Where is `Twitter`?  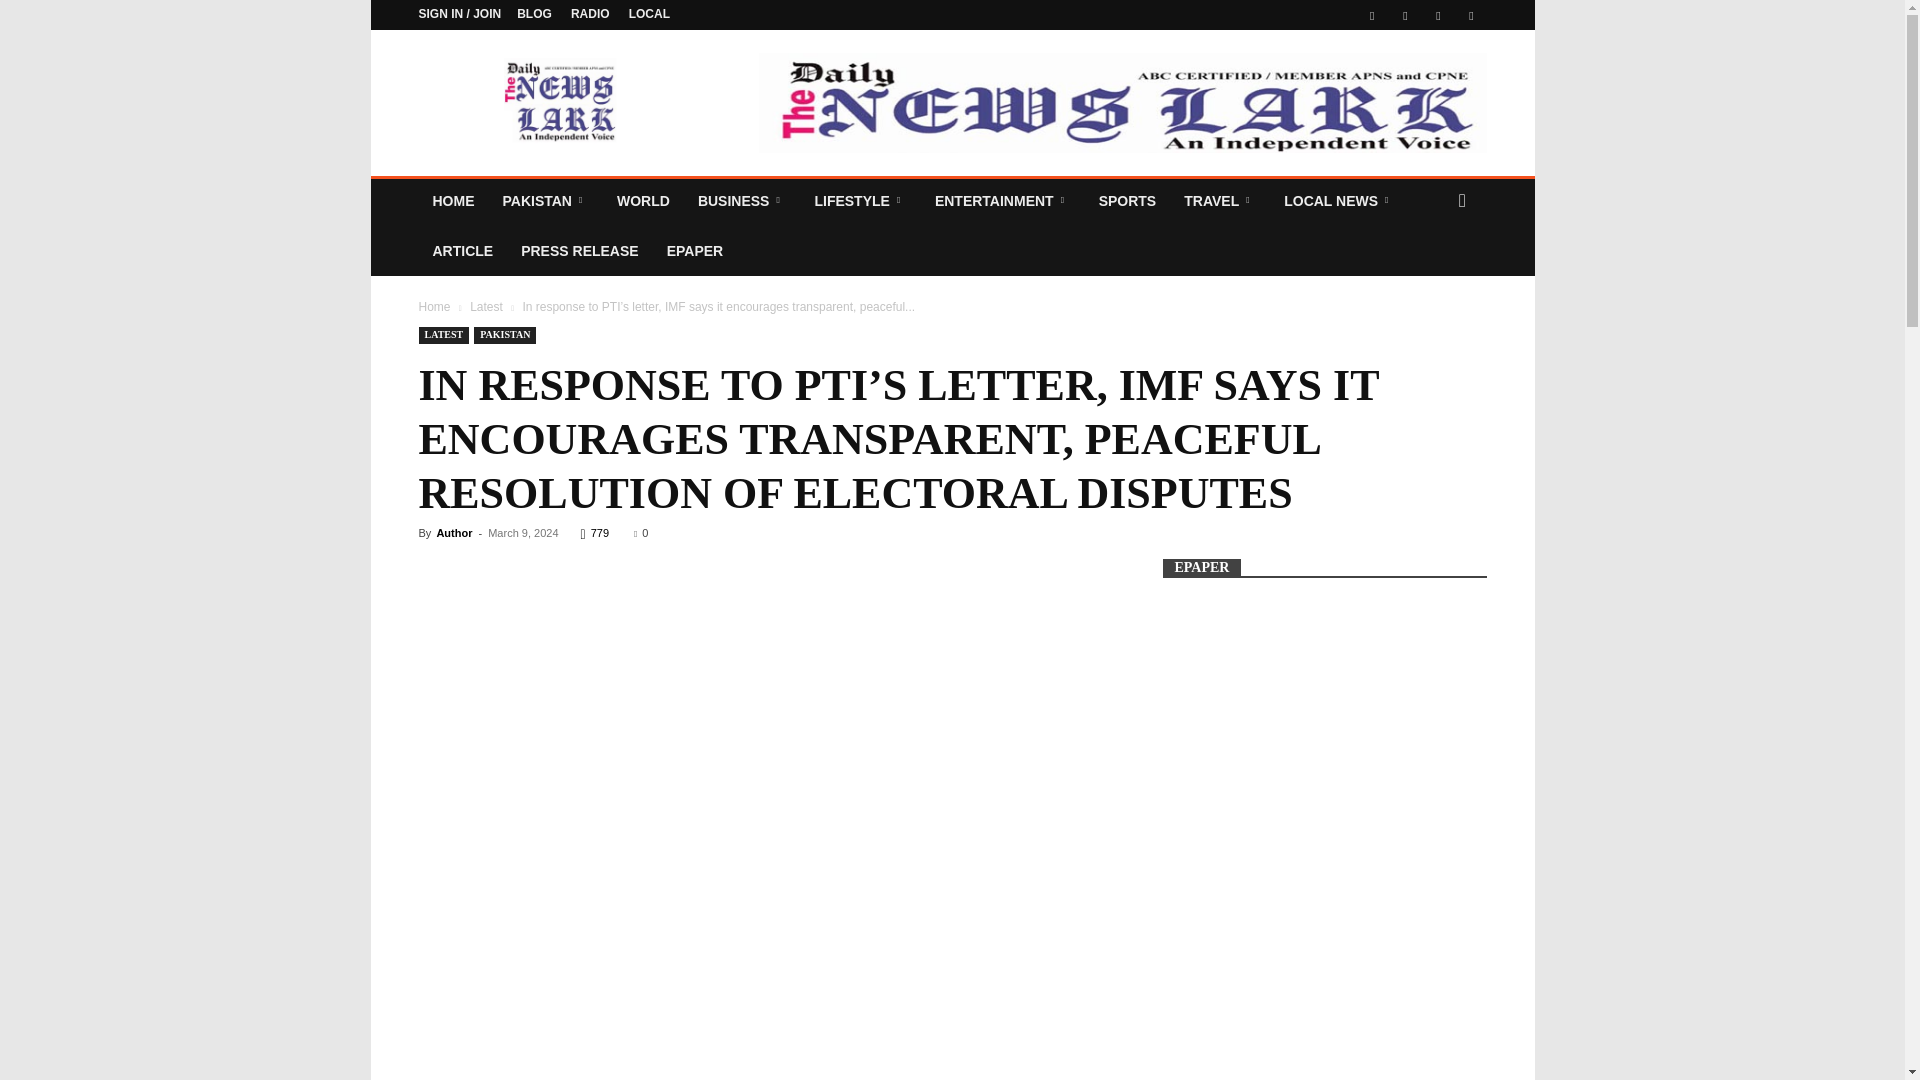 Twitter is located at coordinates (1405, 15).